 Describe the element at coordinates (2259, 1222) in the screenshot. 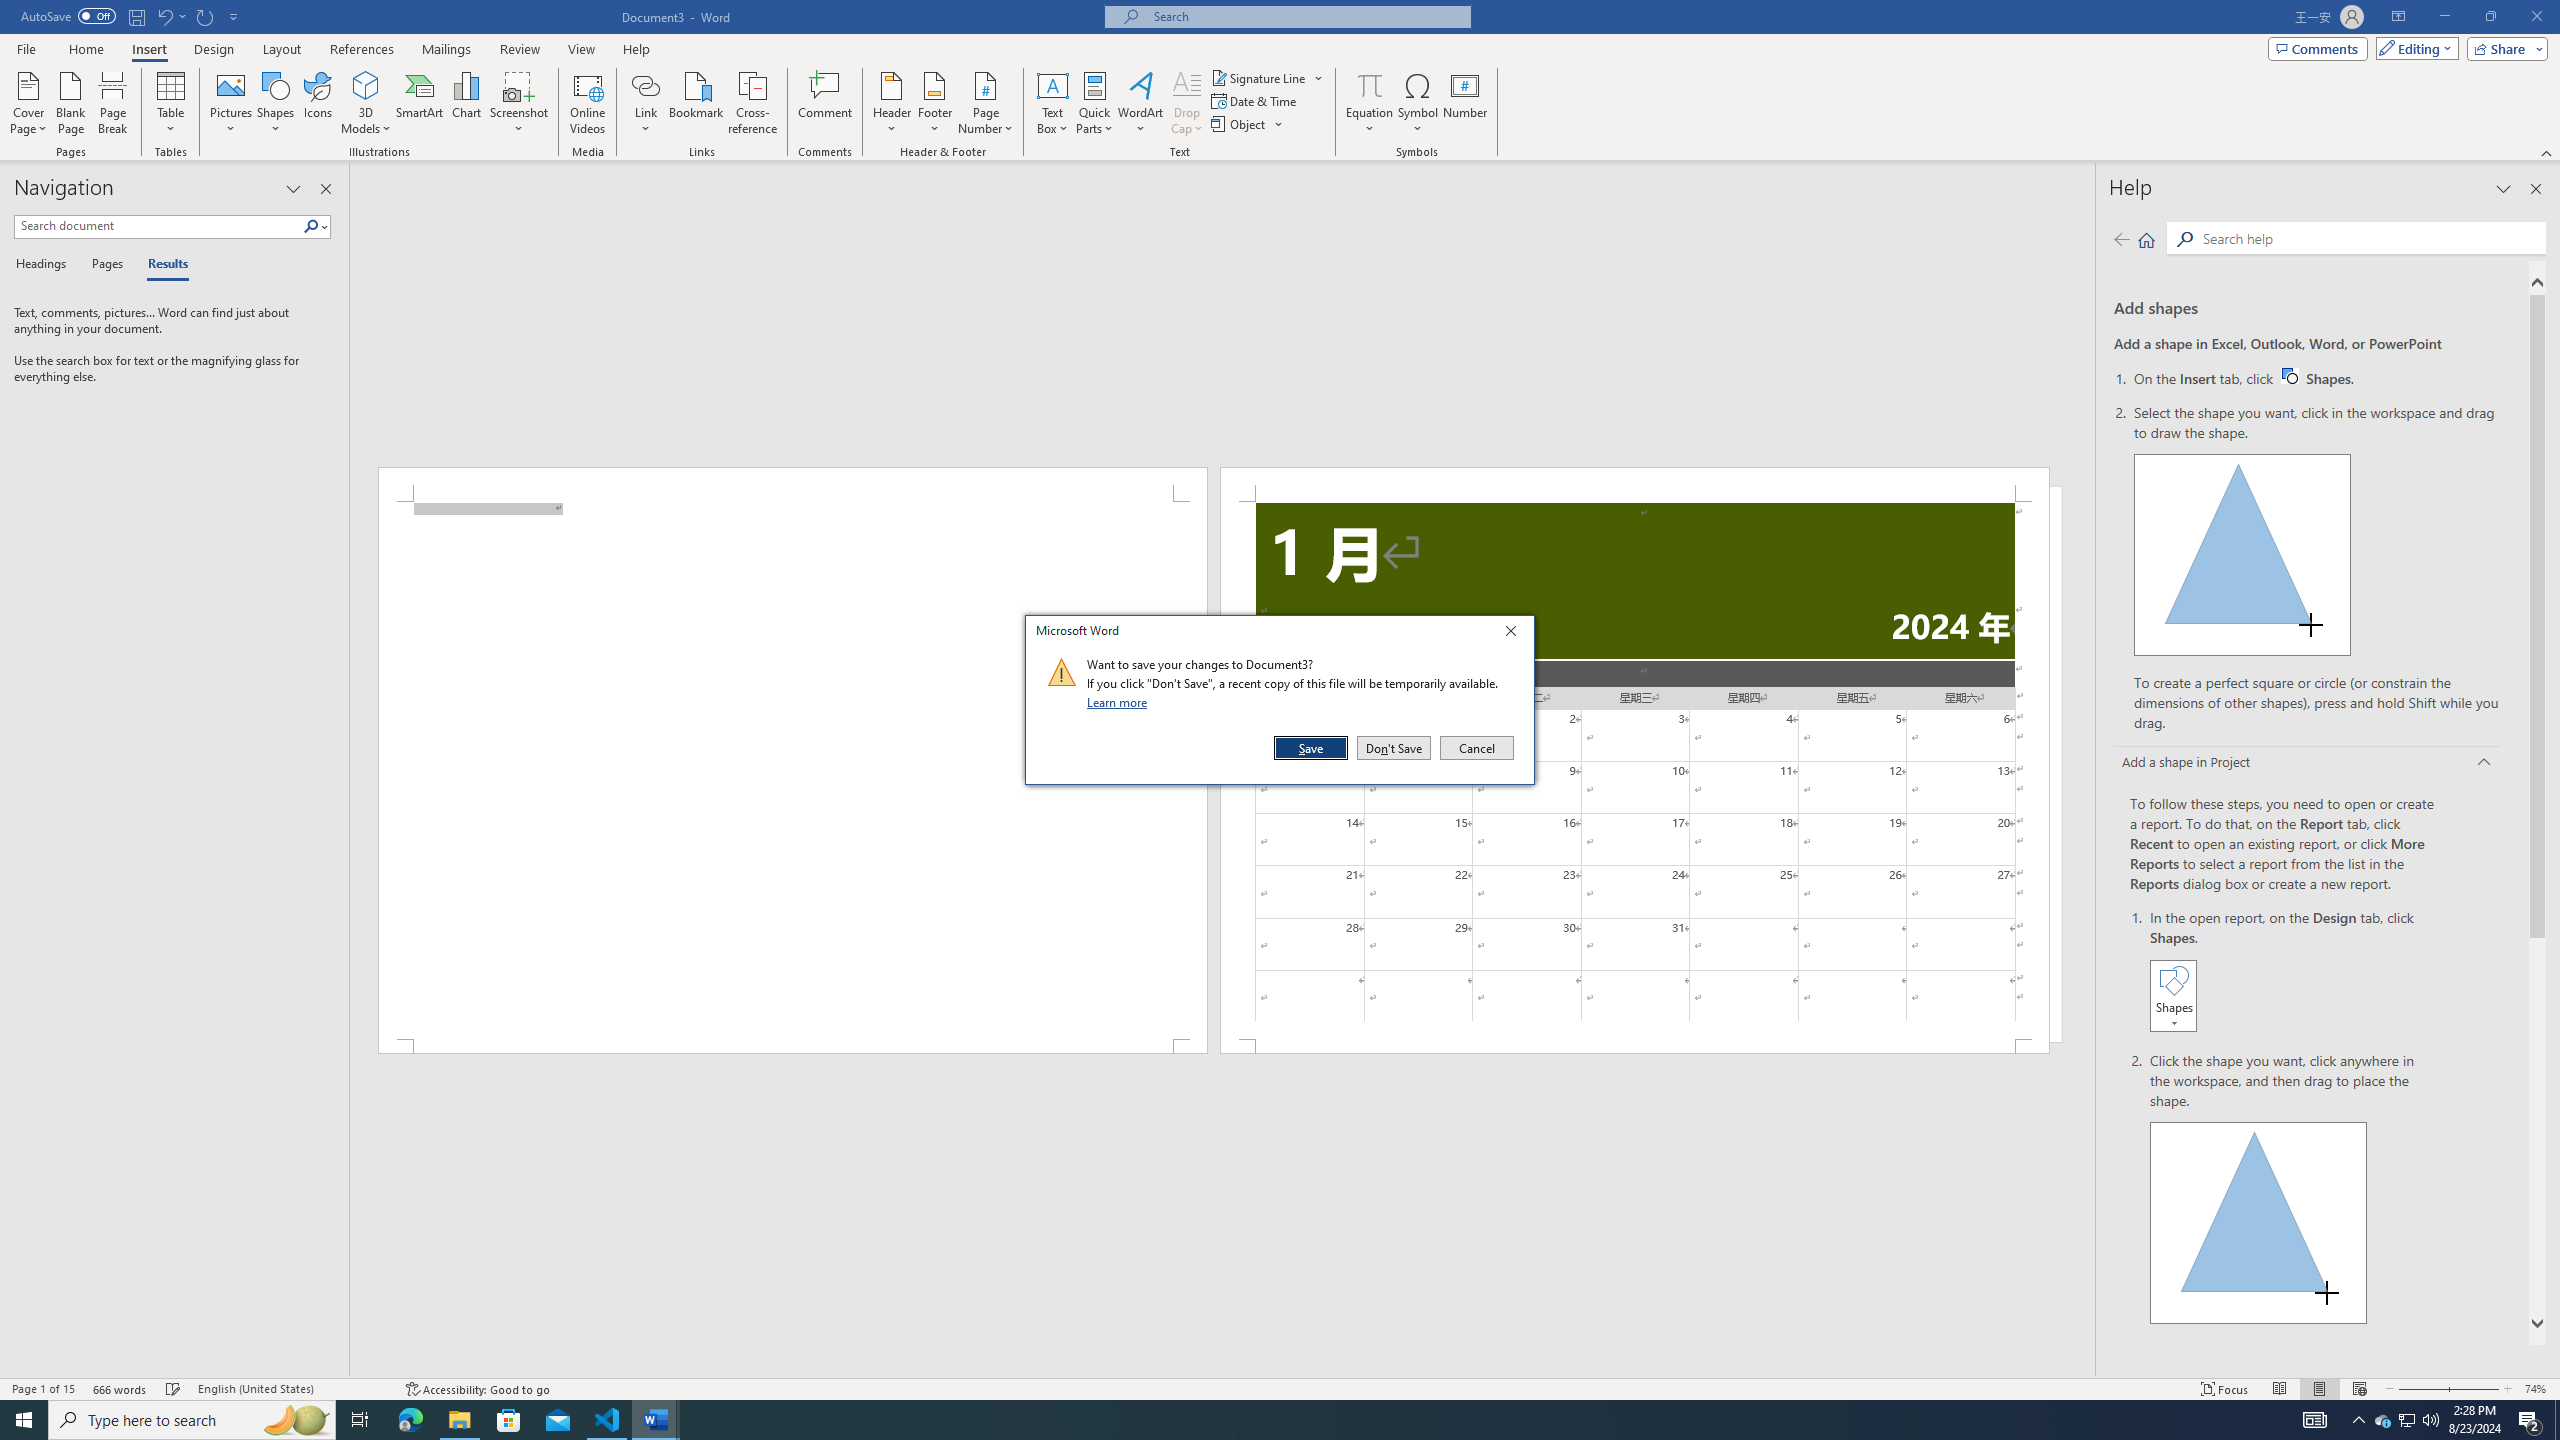

I see `Word Count 666 words` at that location.